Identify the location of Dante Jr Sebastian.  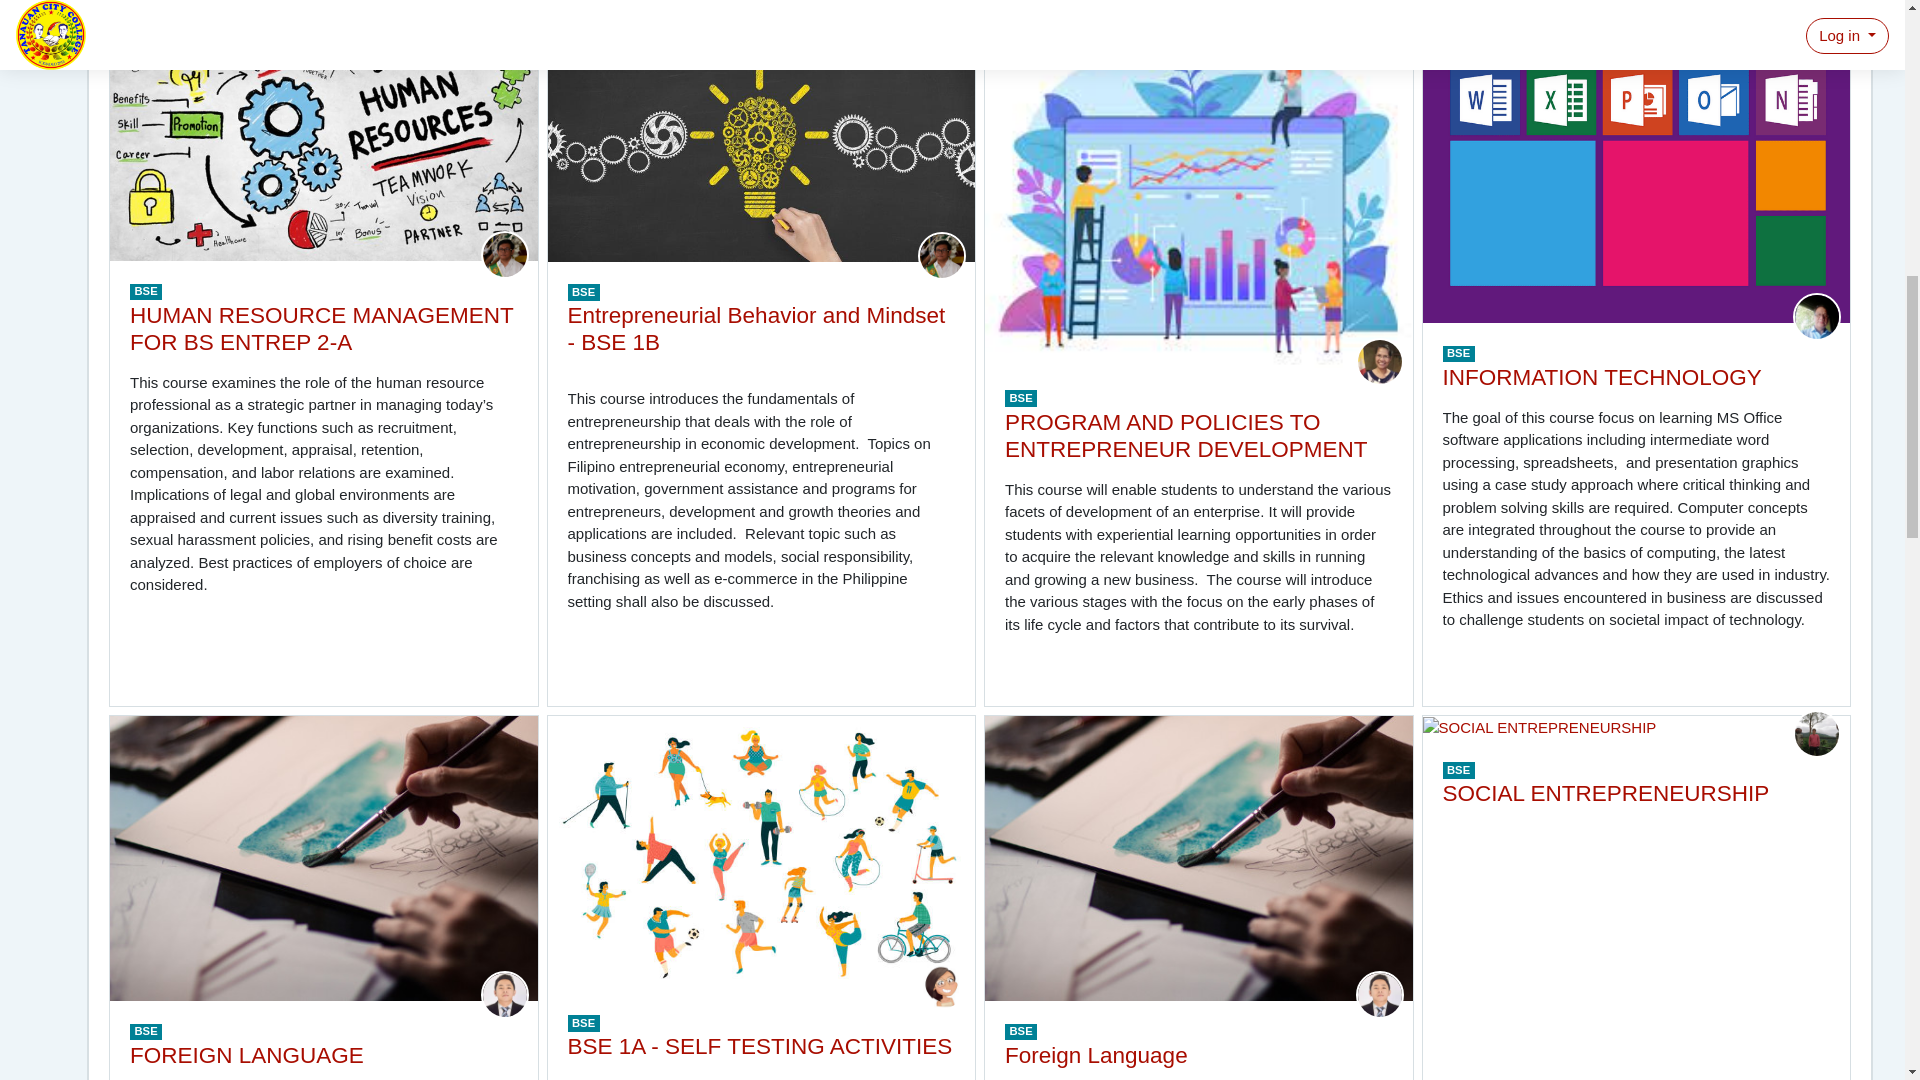
(941, 254).